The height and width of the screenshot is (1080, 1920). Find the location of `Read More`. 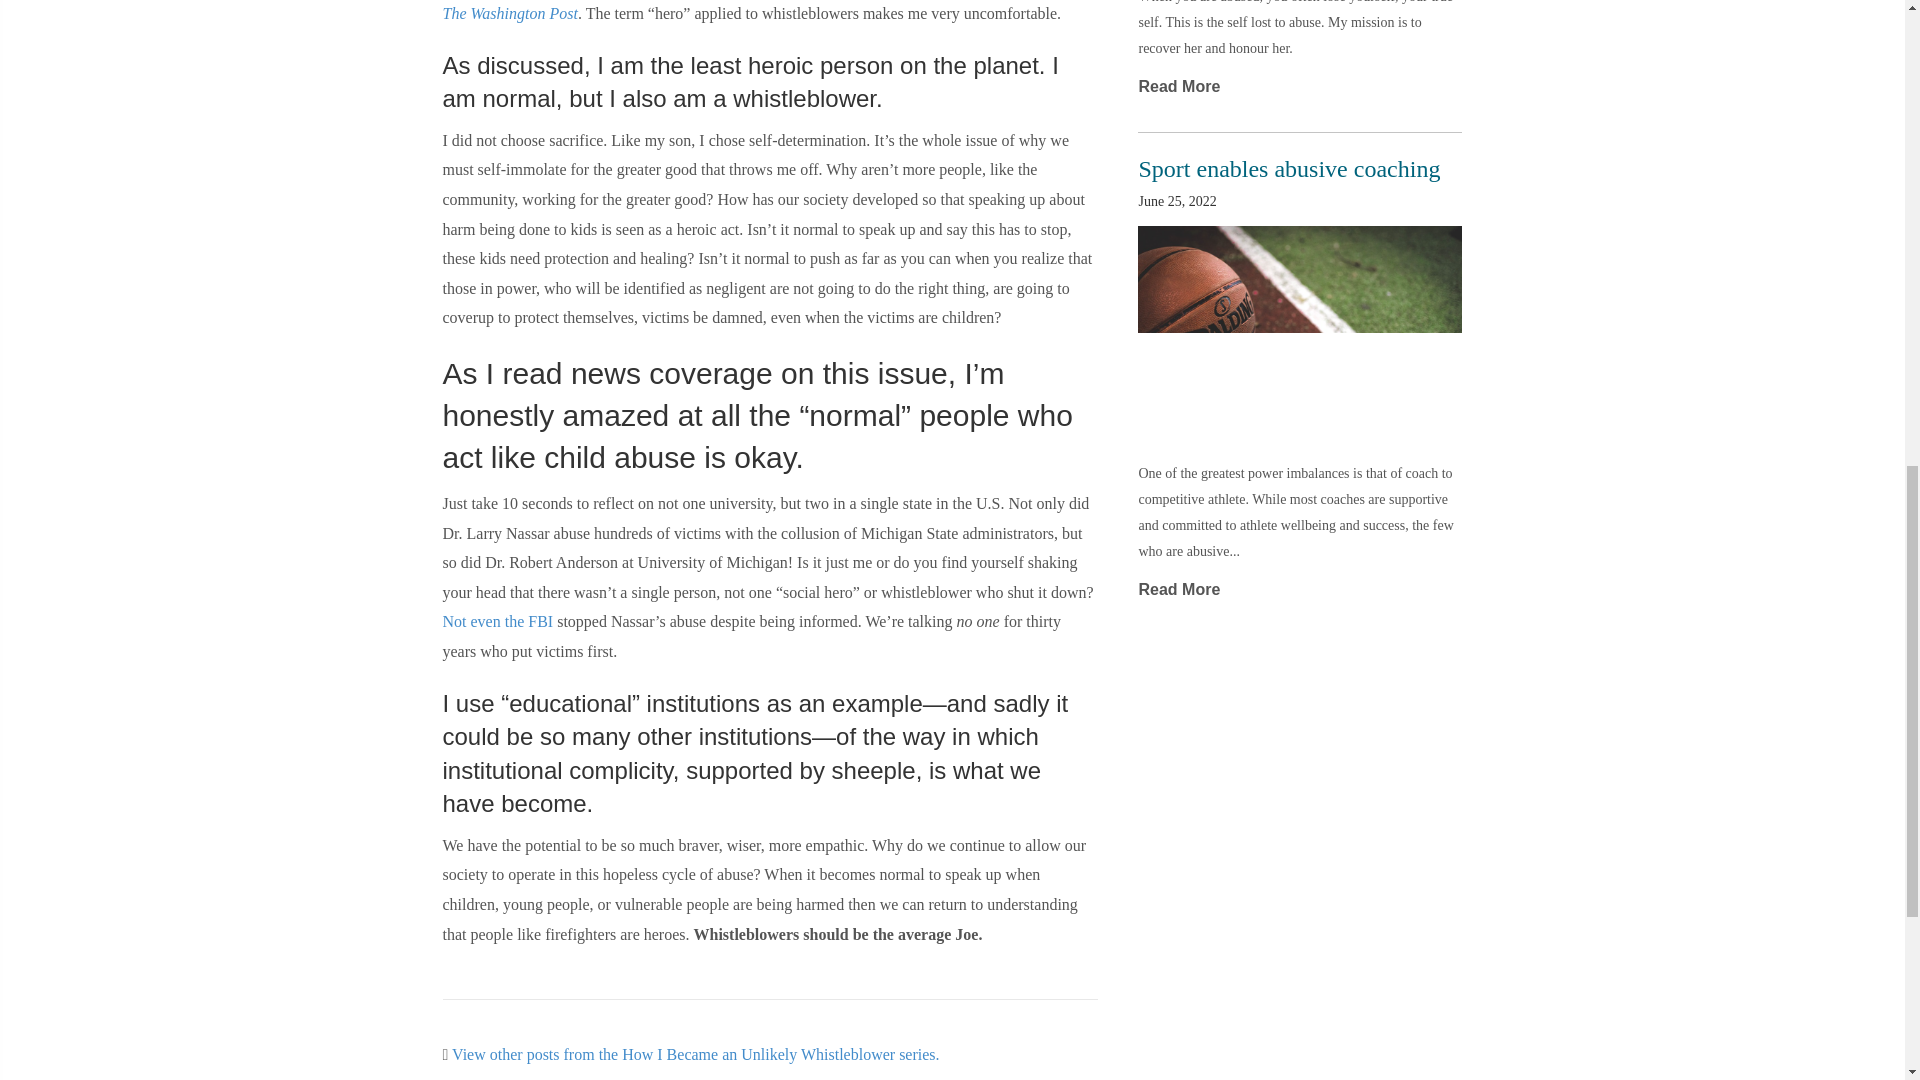

Read More is located at coordinates (1178, 590).